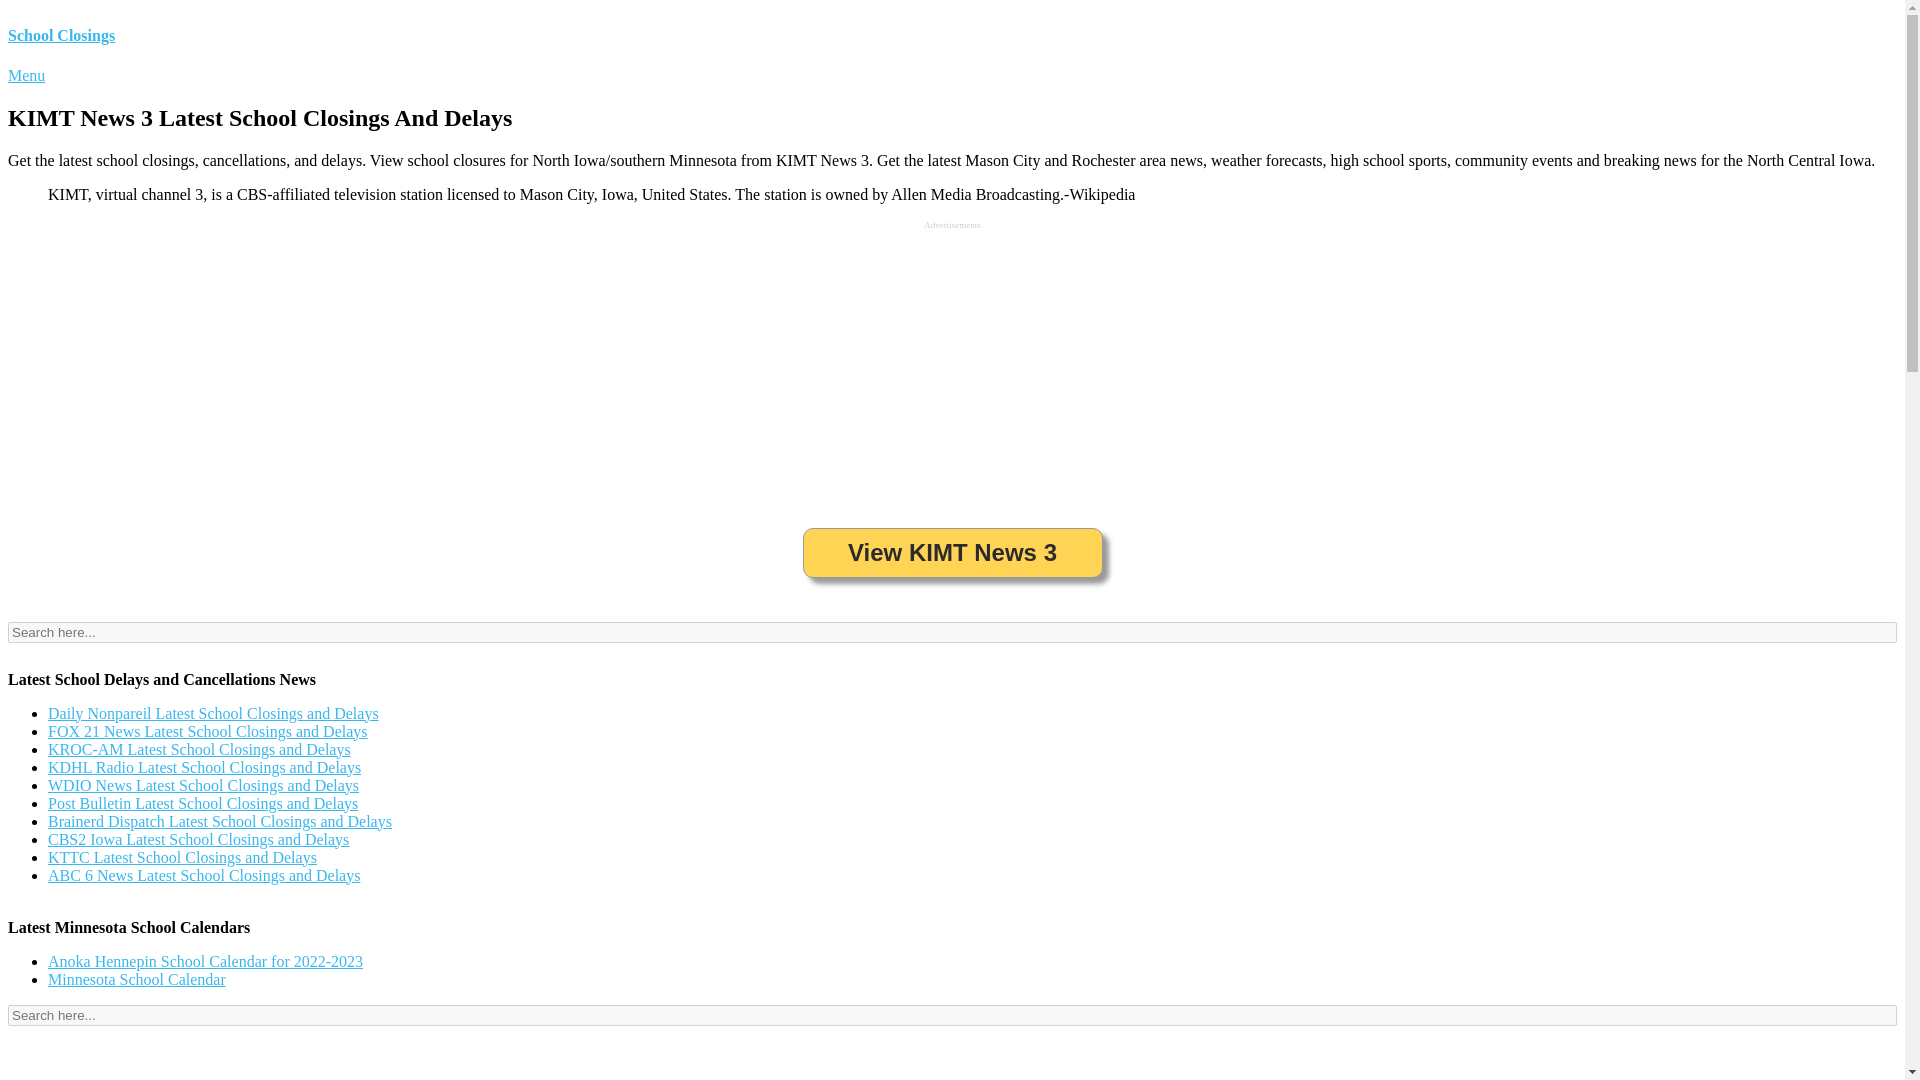  I want to click on School Closings, so click(61, 36).